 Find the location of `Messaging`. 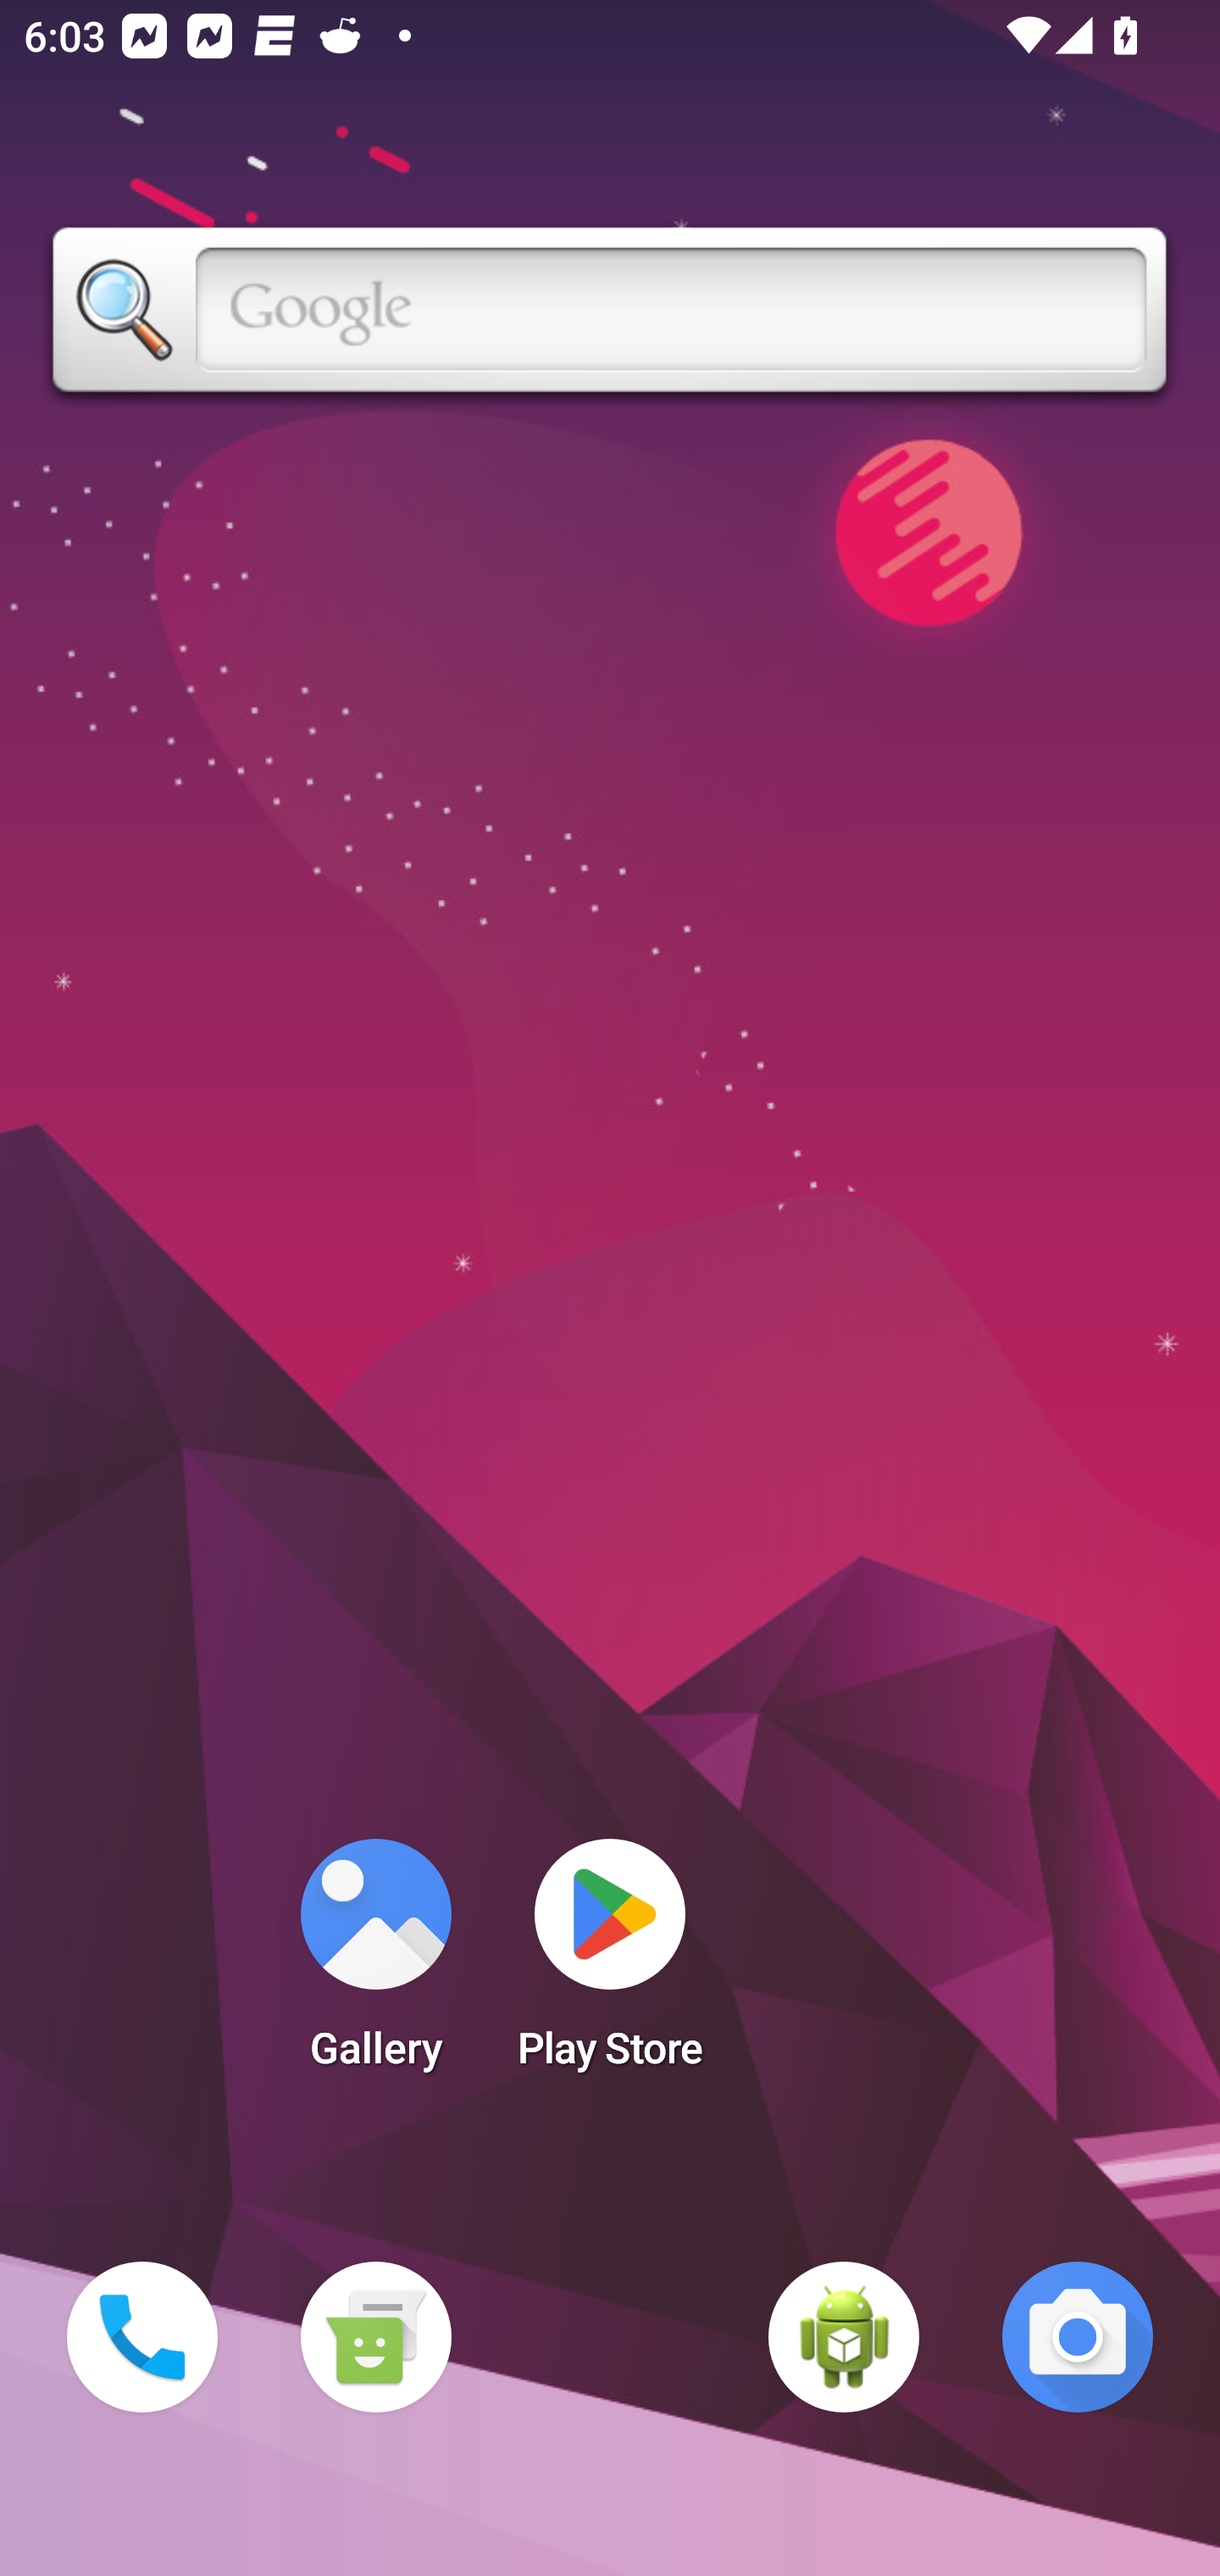

Messaging is located at coordinates (375, 2337).